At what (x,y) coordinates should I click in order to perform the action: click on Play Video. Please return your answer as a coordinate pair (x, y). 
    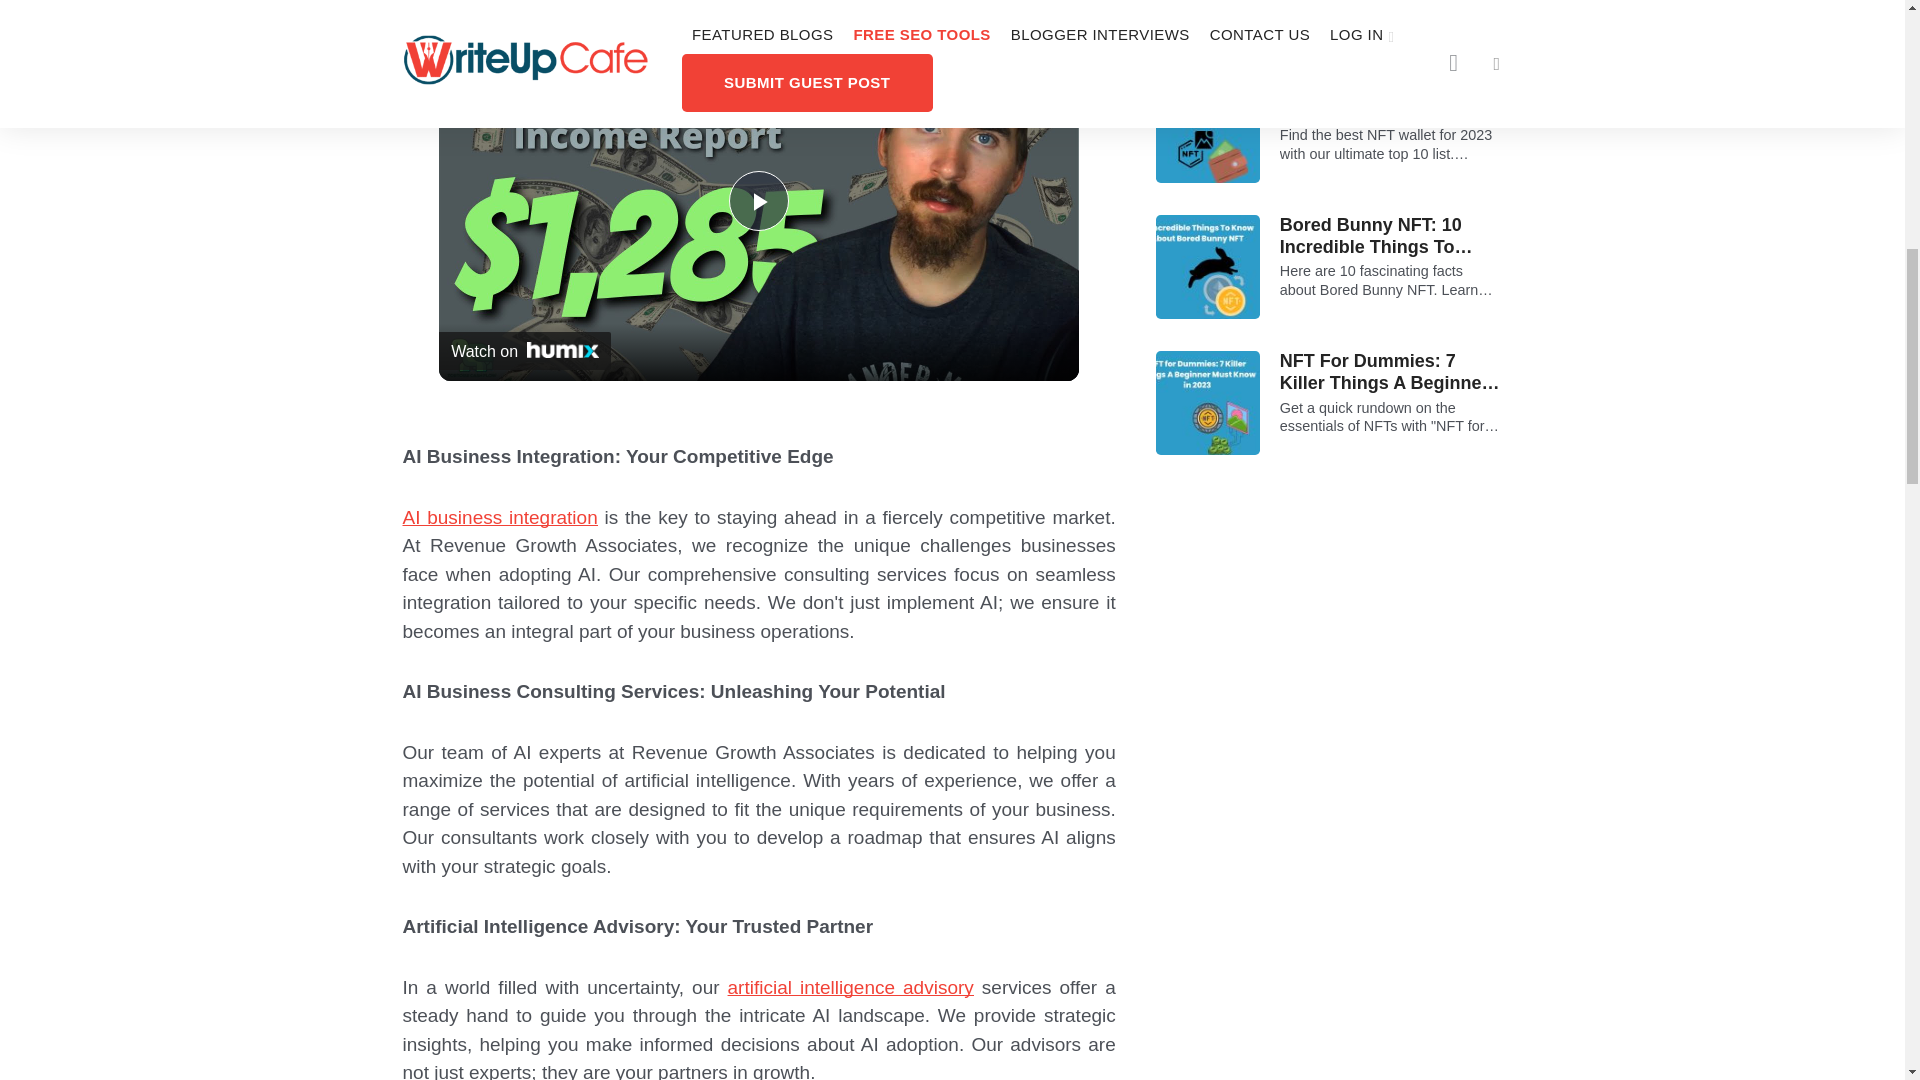
    Looking at the image, I should click on (759, 200).